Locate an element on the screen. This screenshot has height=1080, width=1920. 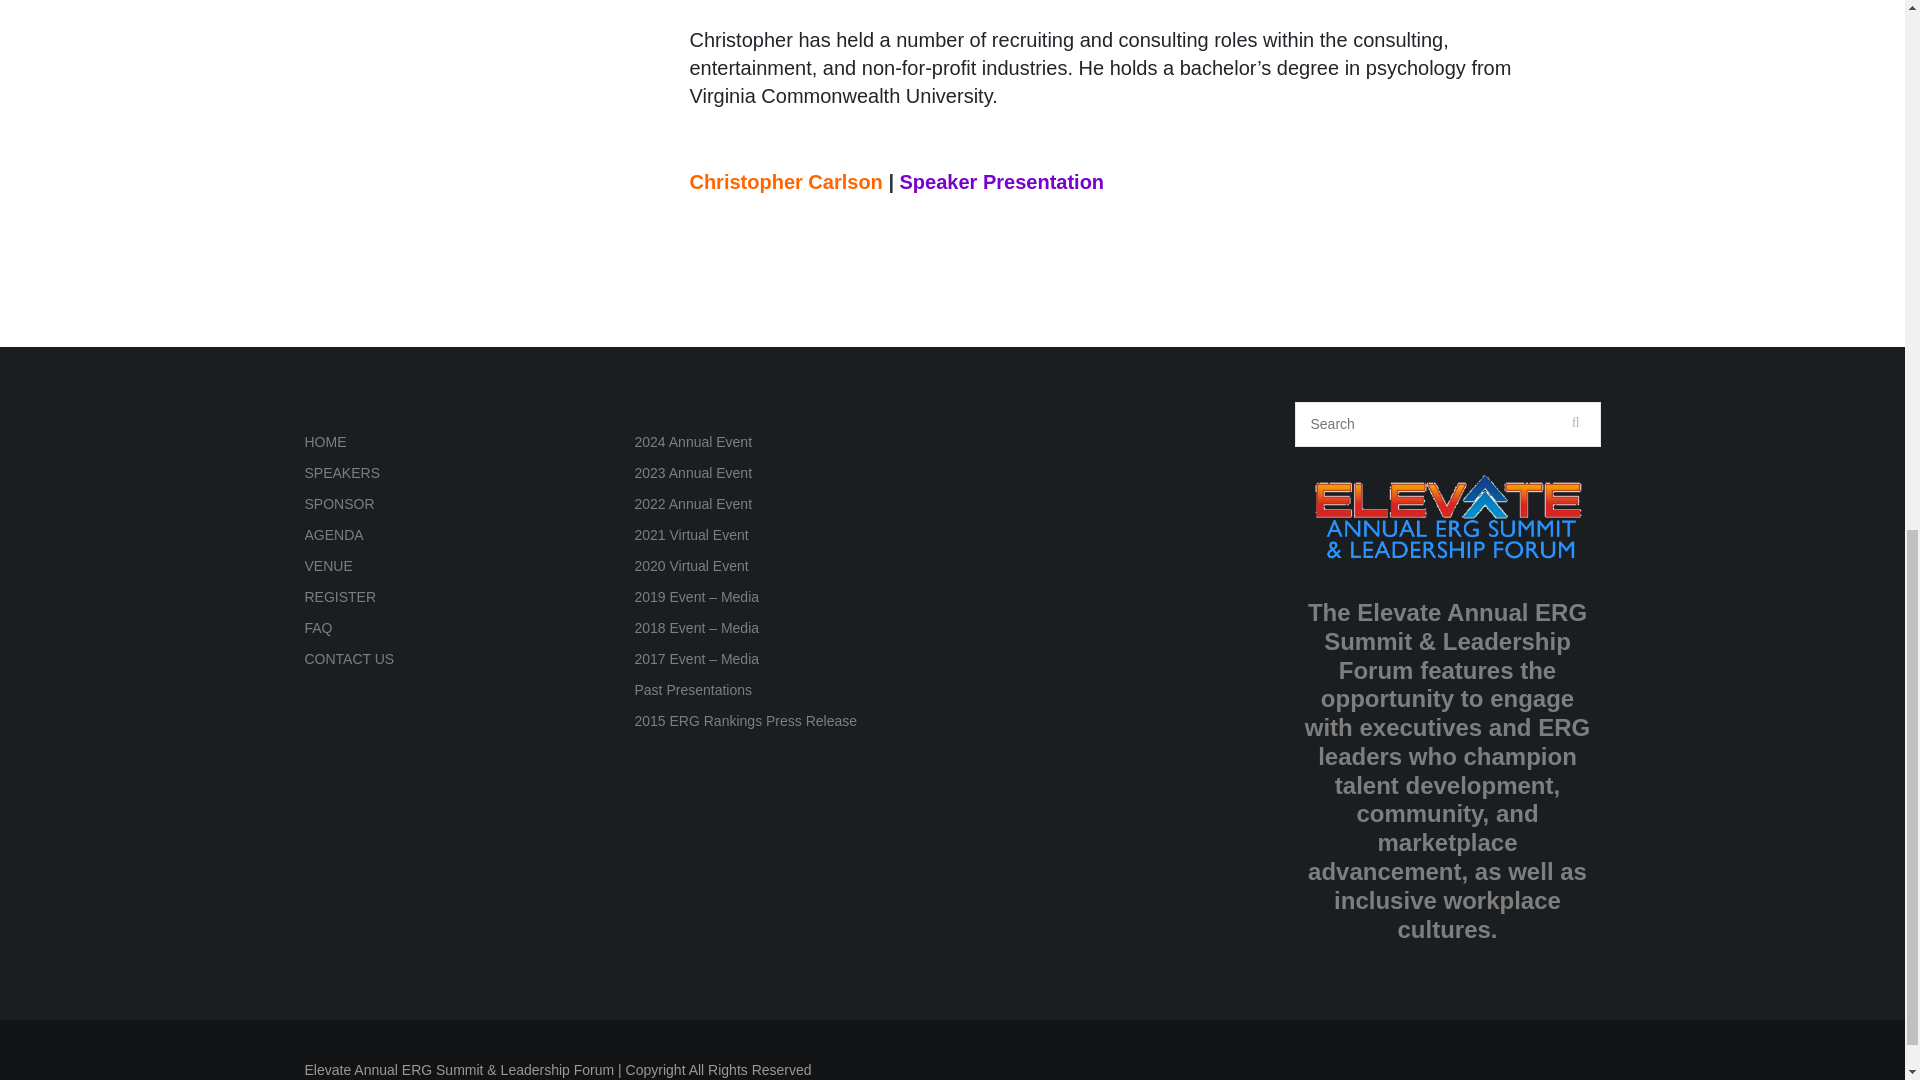
Past Presentations is located at coordinates (692, 689).